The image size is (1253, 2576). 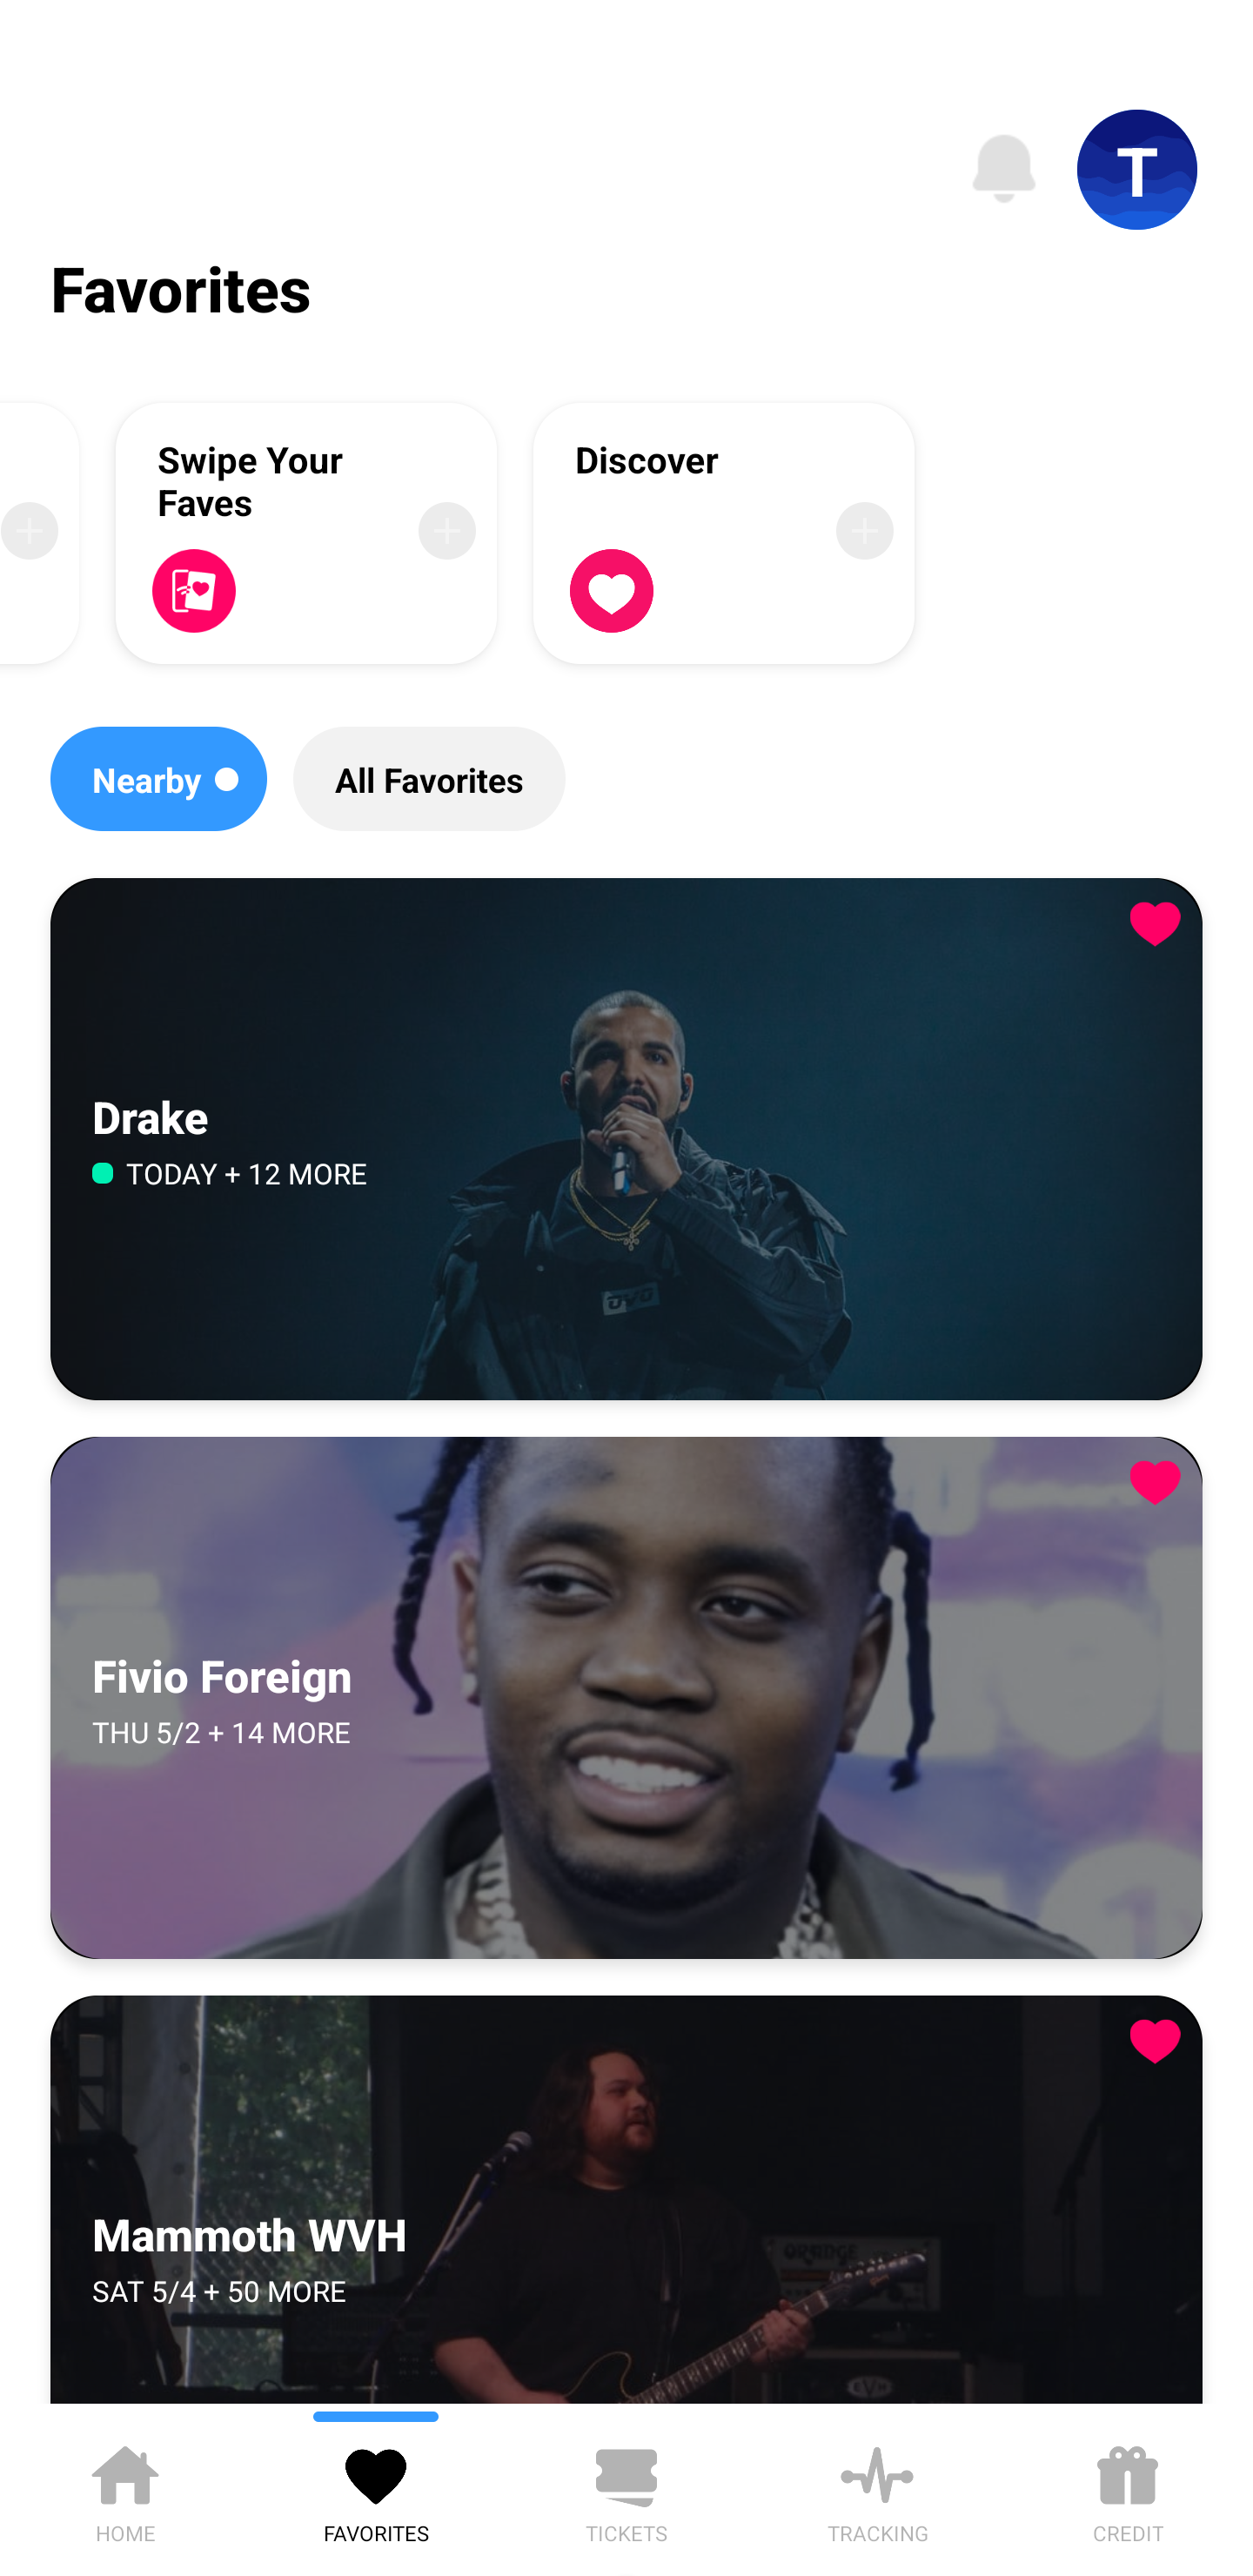 I want to click on TRACKING, so click(x=877, y=2489).